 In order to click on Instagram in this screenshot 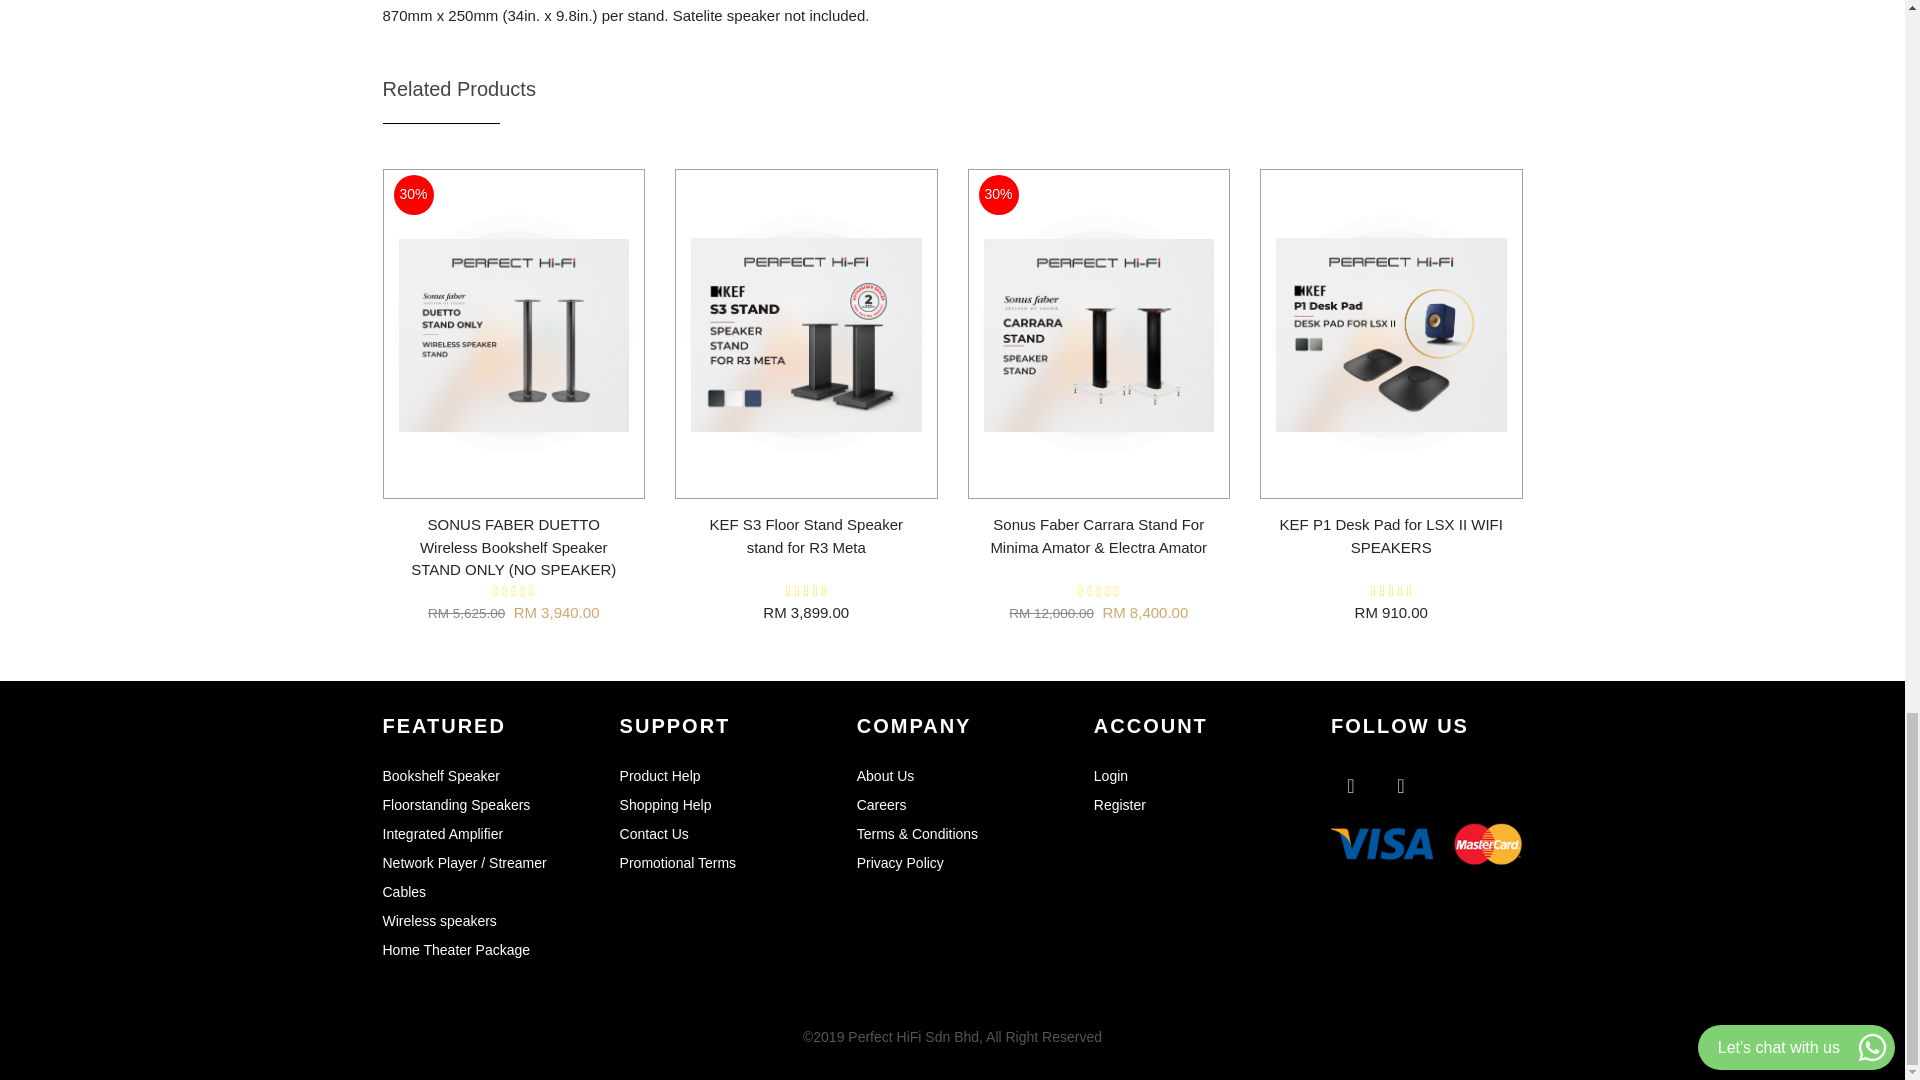, I will do `click(1400, 785)`.